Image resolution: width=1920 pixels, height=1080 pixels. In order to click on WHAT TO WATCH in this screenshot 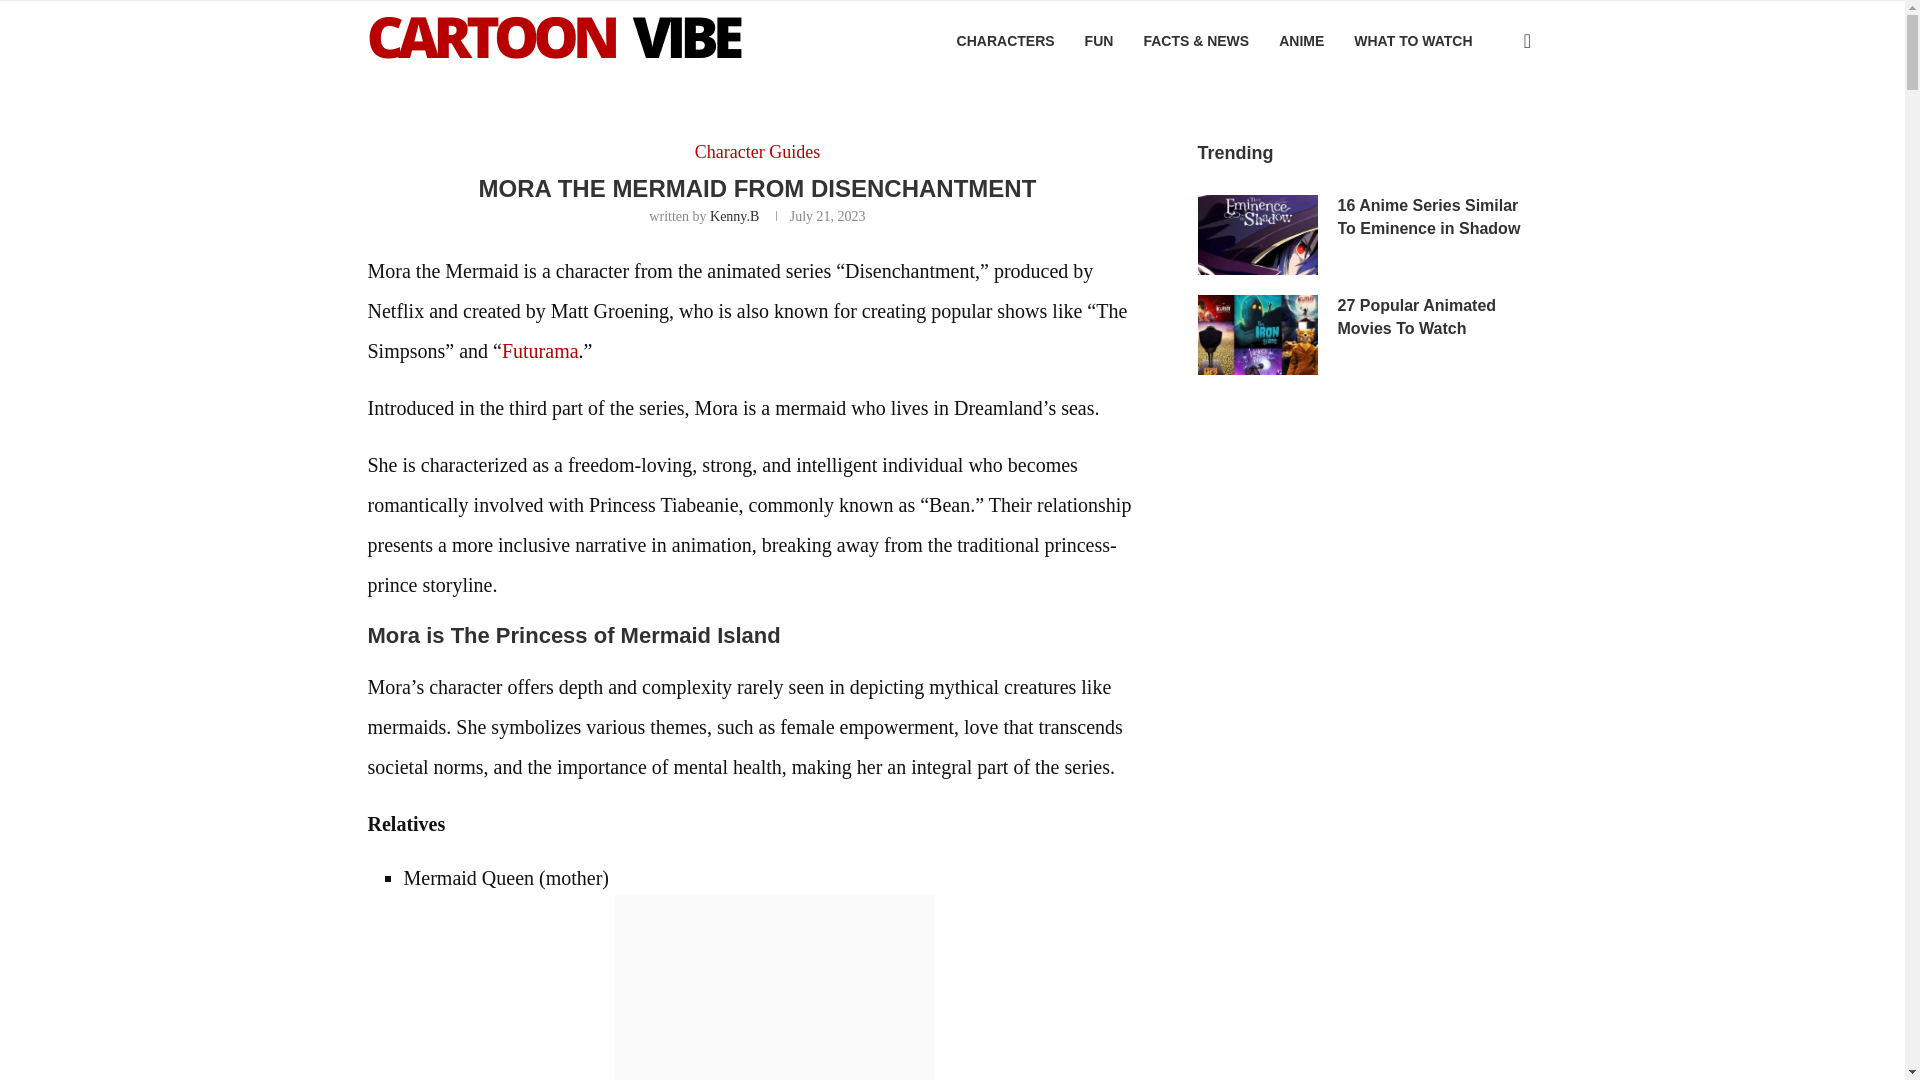, I will do `click(1412, 41)`.